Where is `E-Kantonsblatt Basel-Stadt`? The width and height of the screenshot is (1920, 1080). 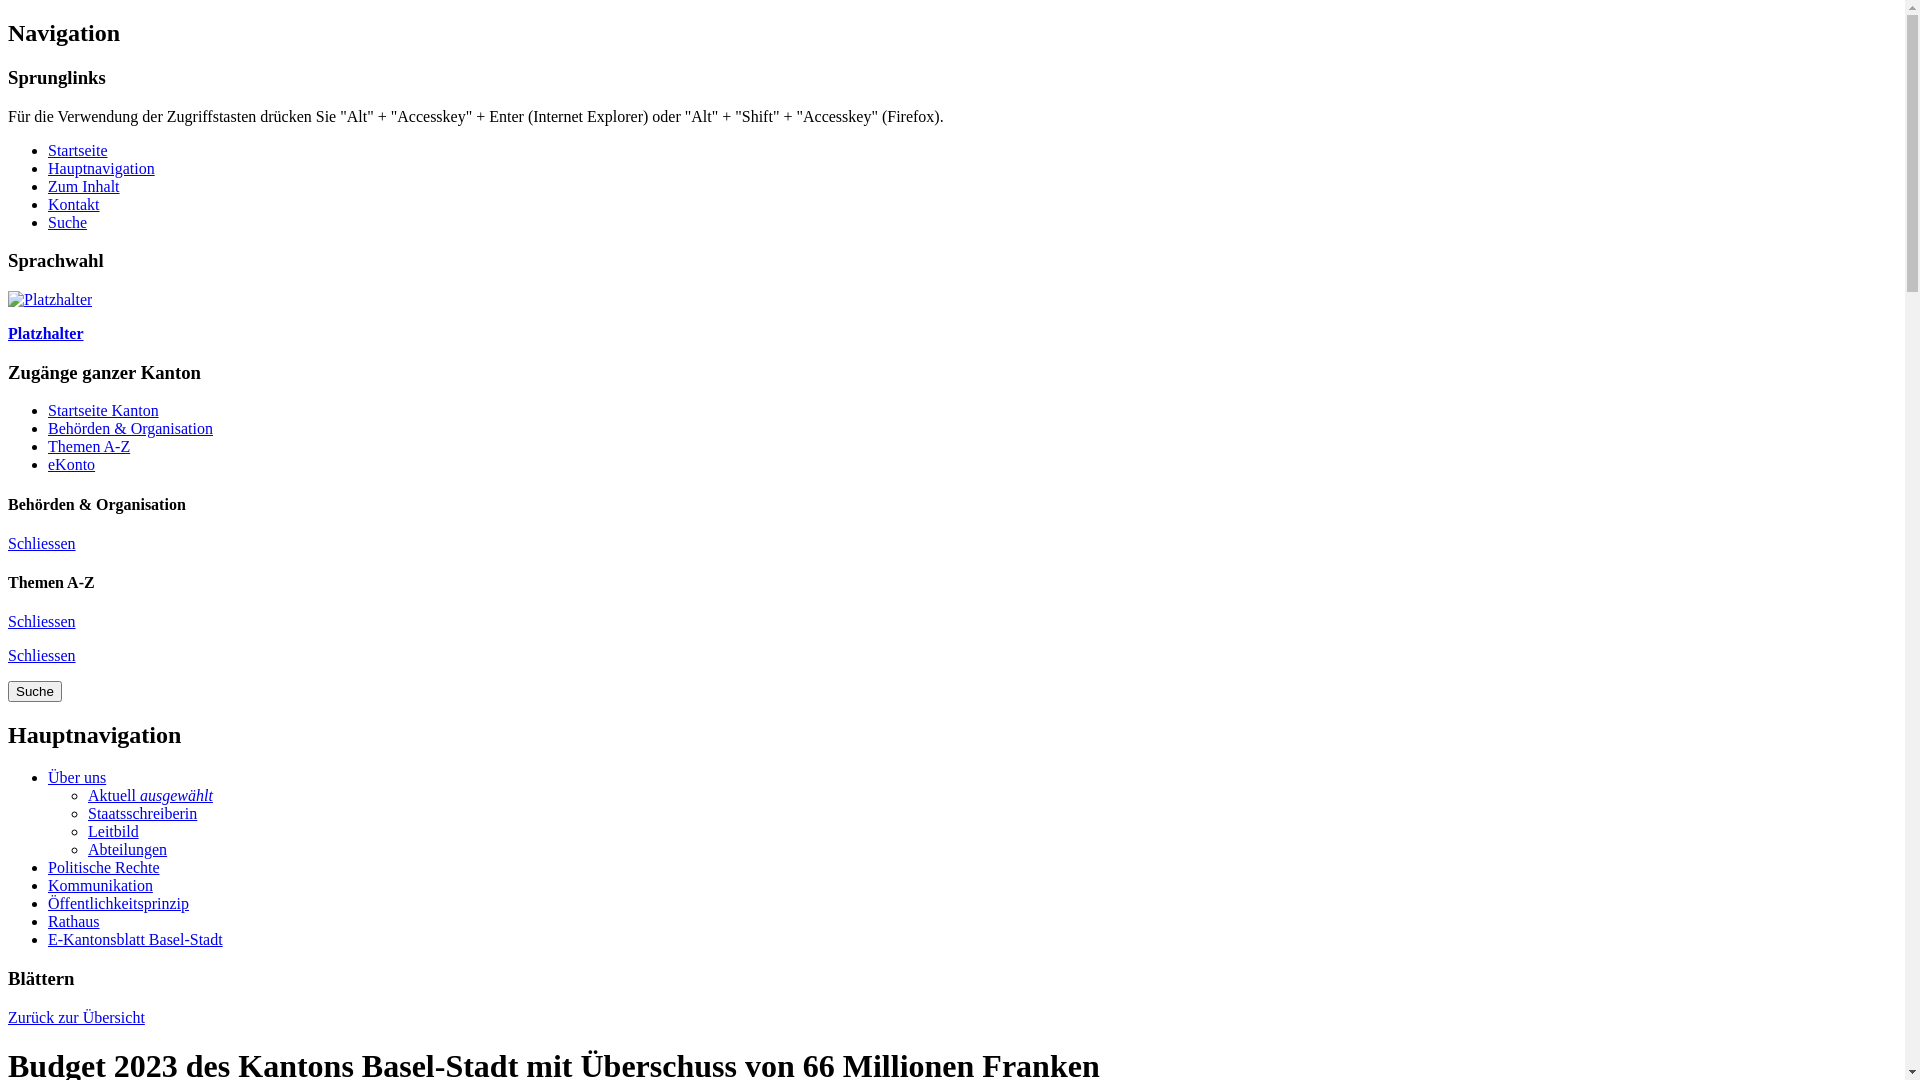
E-Kantonsblatt Basel-Stadt is located at coordinates (136, 940).